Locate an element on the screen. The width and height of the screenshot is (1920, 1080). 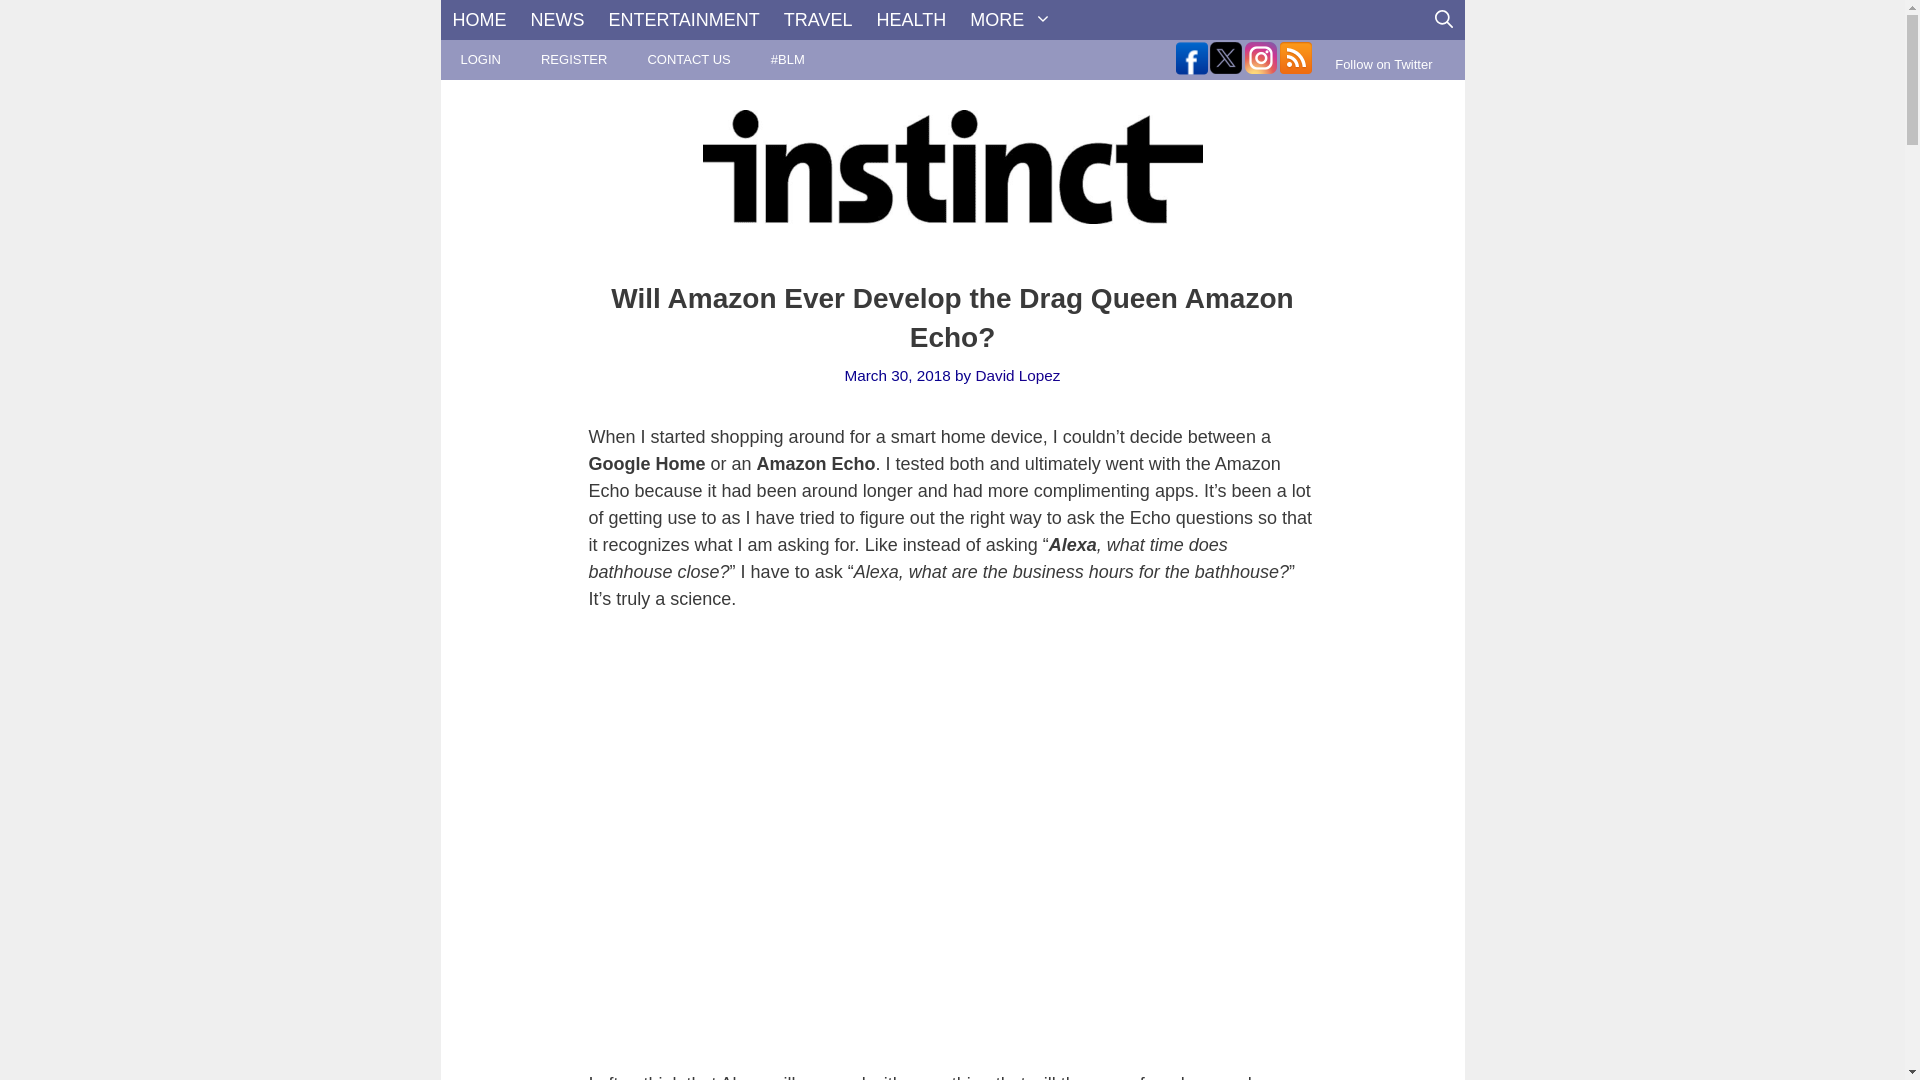
MORE is located at coordinates (1010, 20).